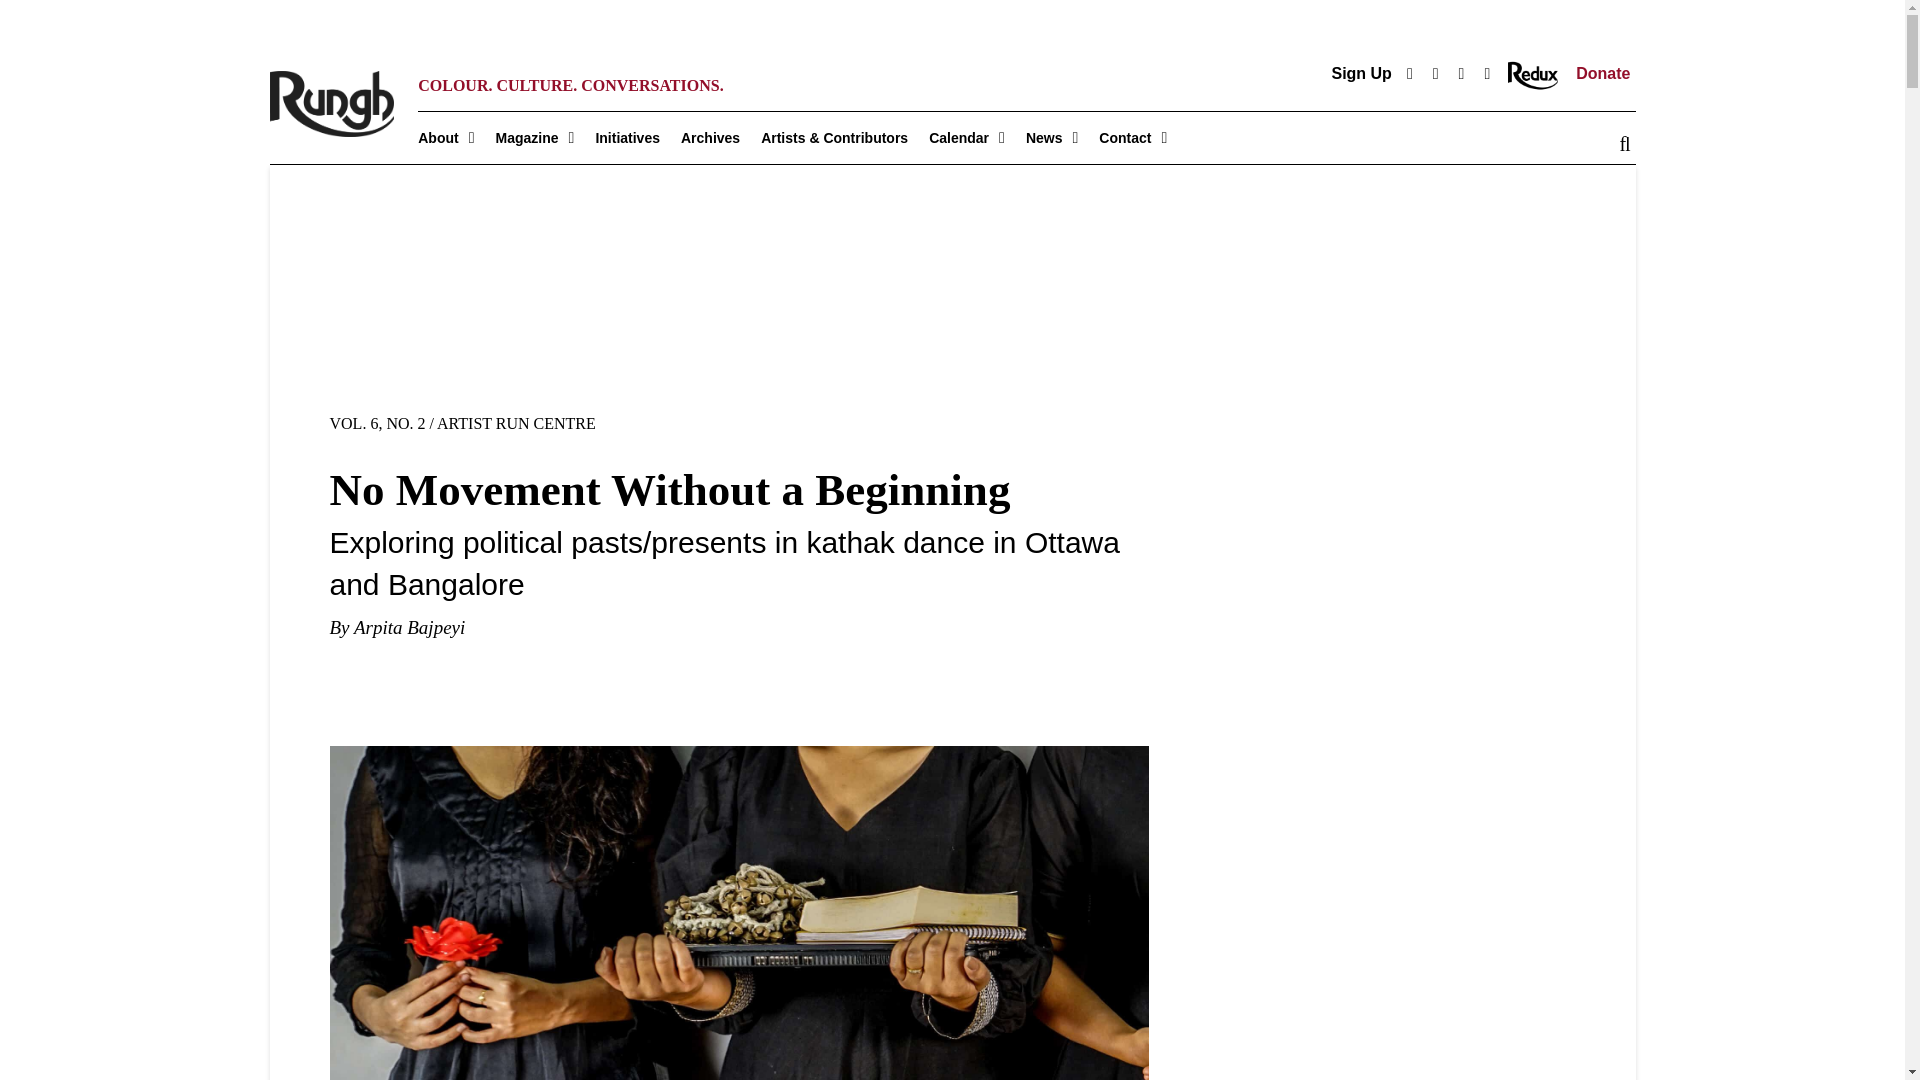  I want to click on Donate, so click(1600, 73).